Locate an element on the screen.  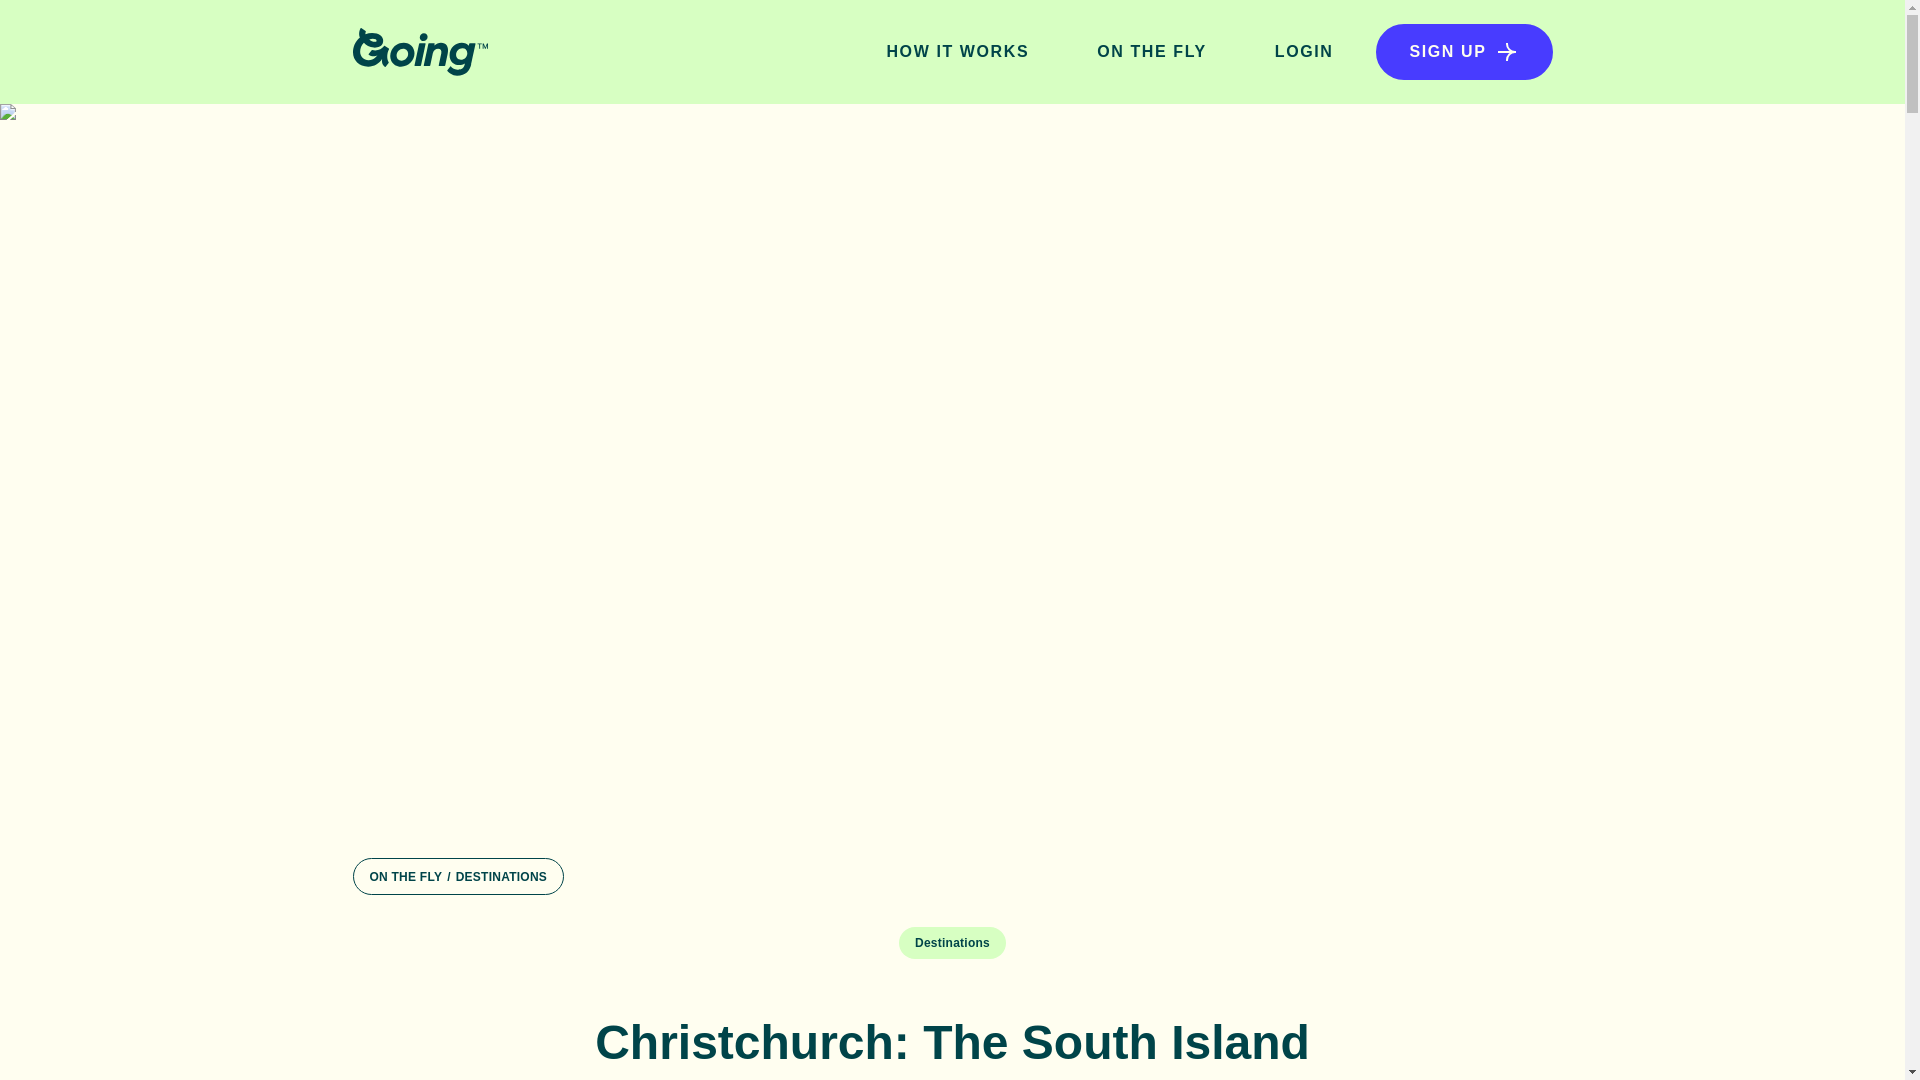
ON THE FLY is located at coordinates (406, 877).